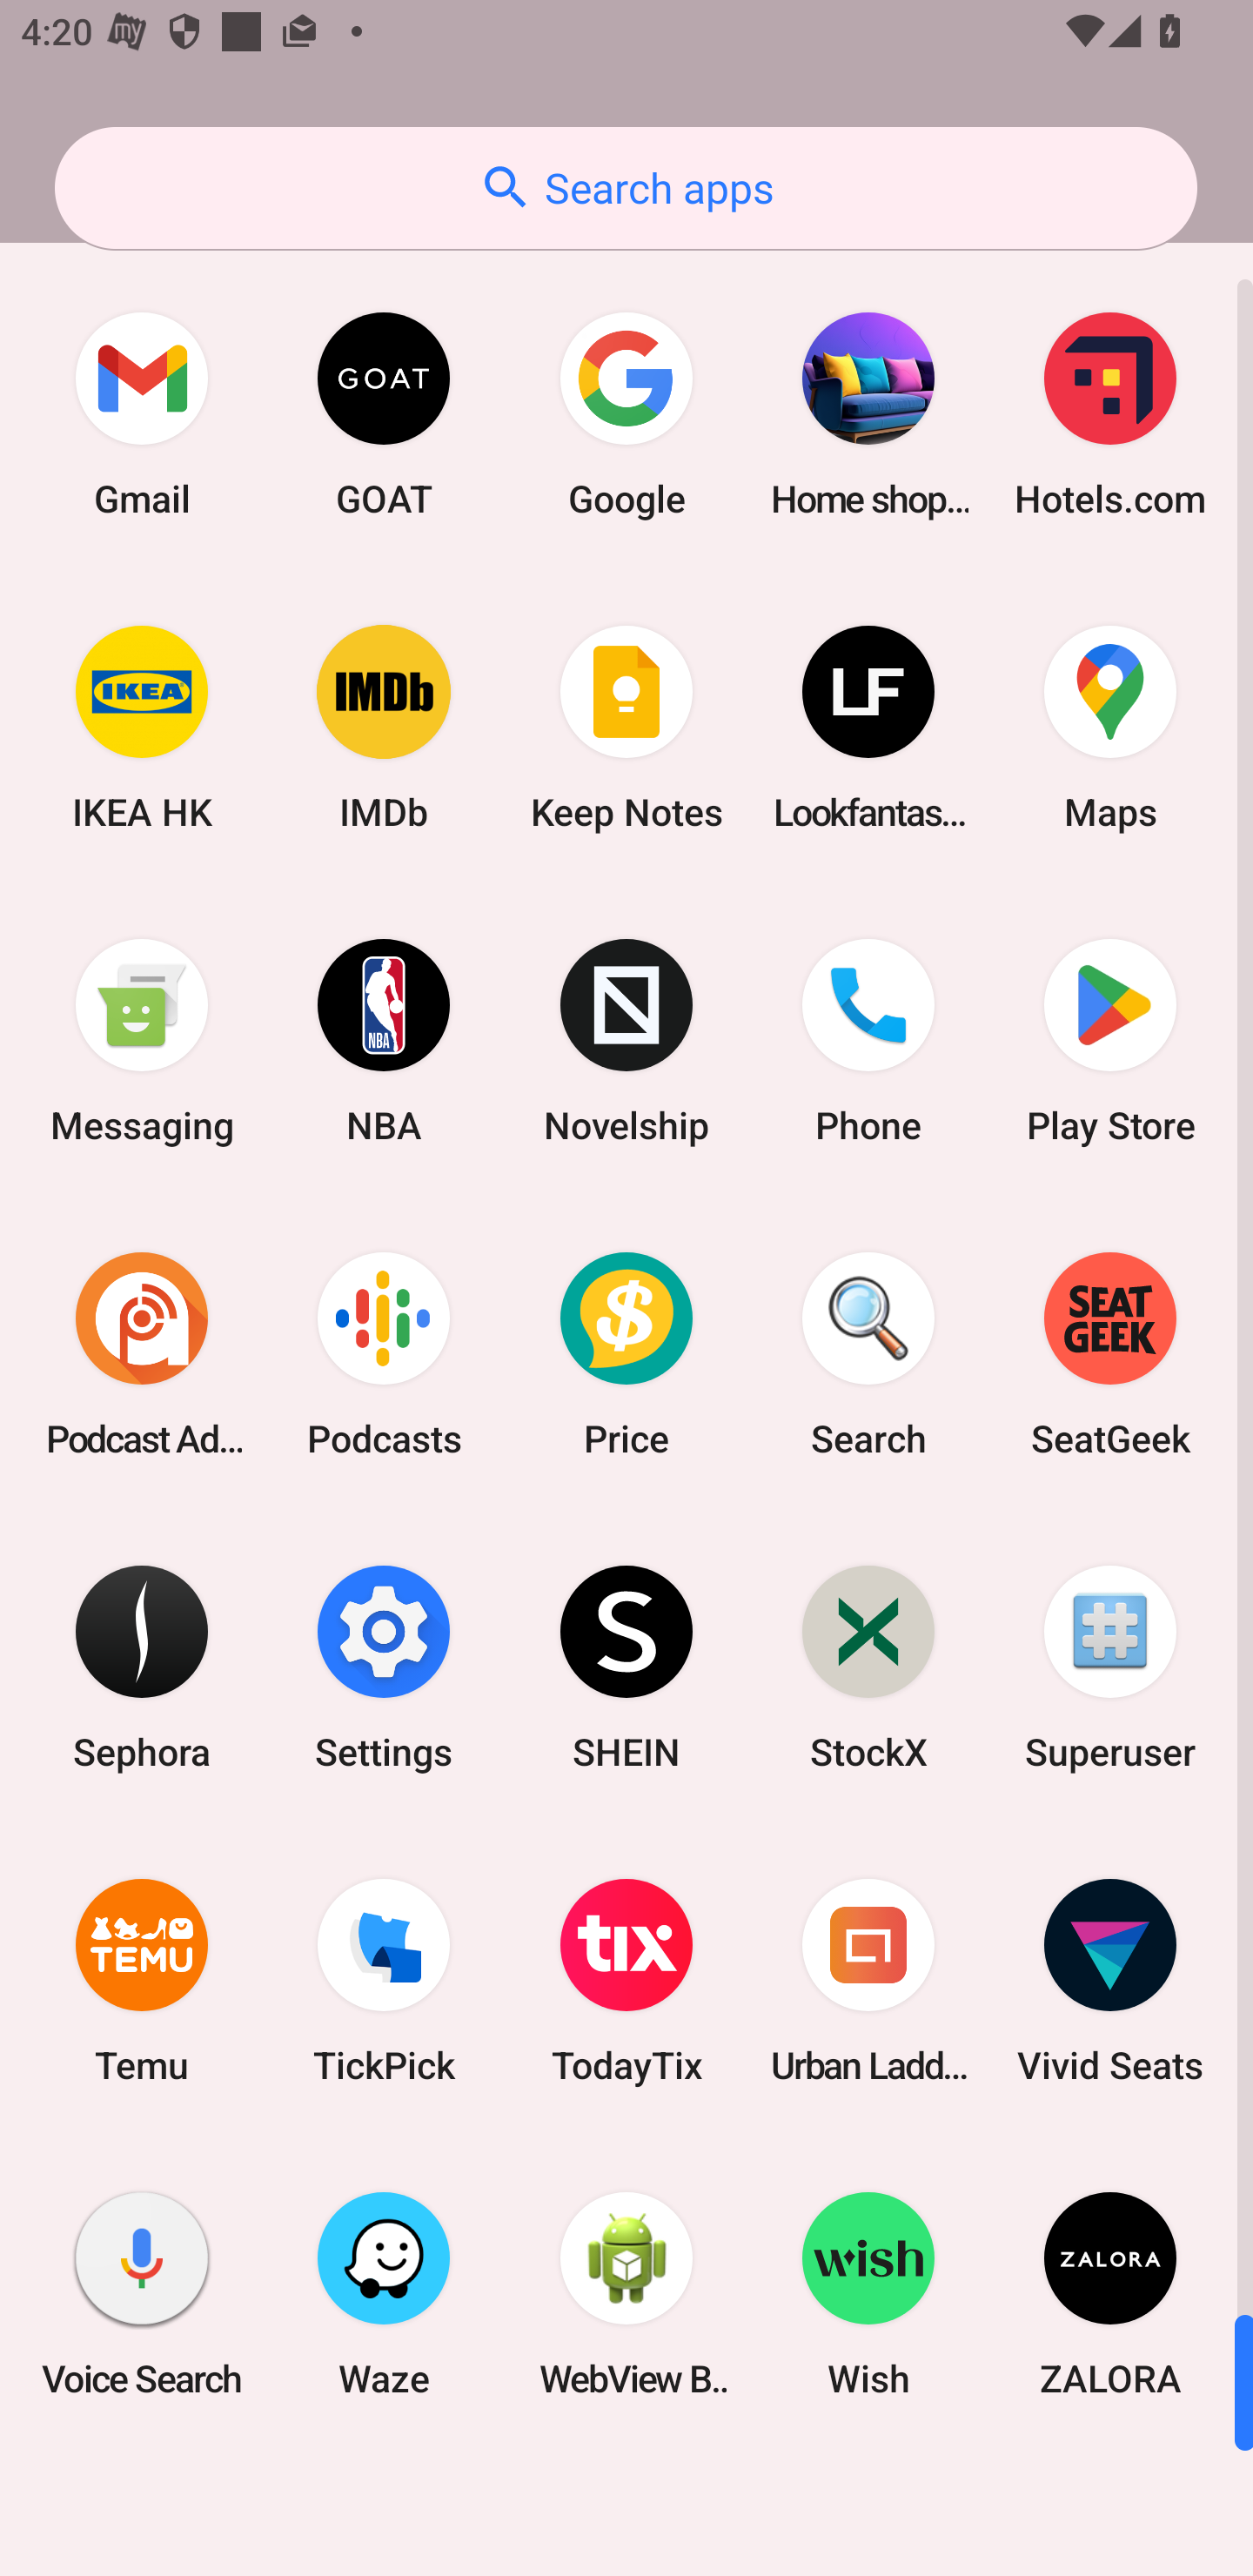  What do you see at coordinates (626, 1353) in the screenshot?
I see `Price` at bounding box center [626, 1353].